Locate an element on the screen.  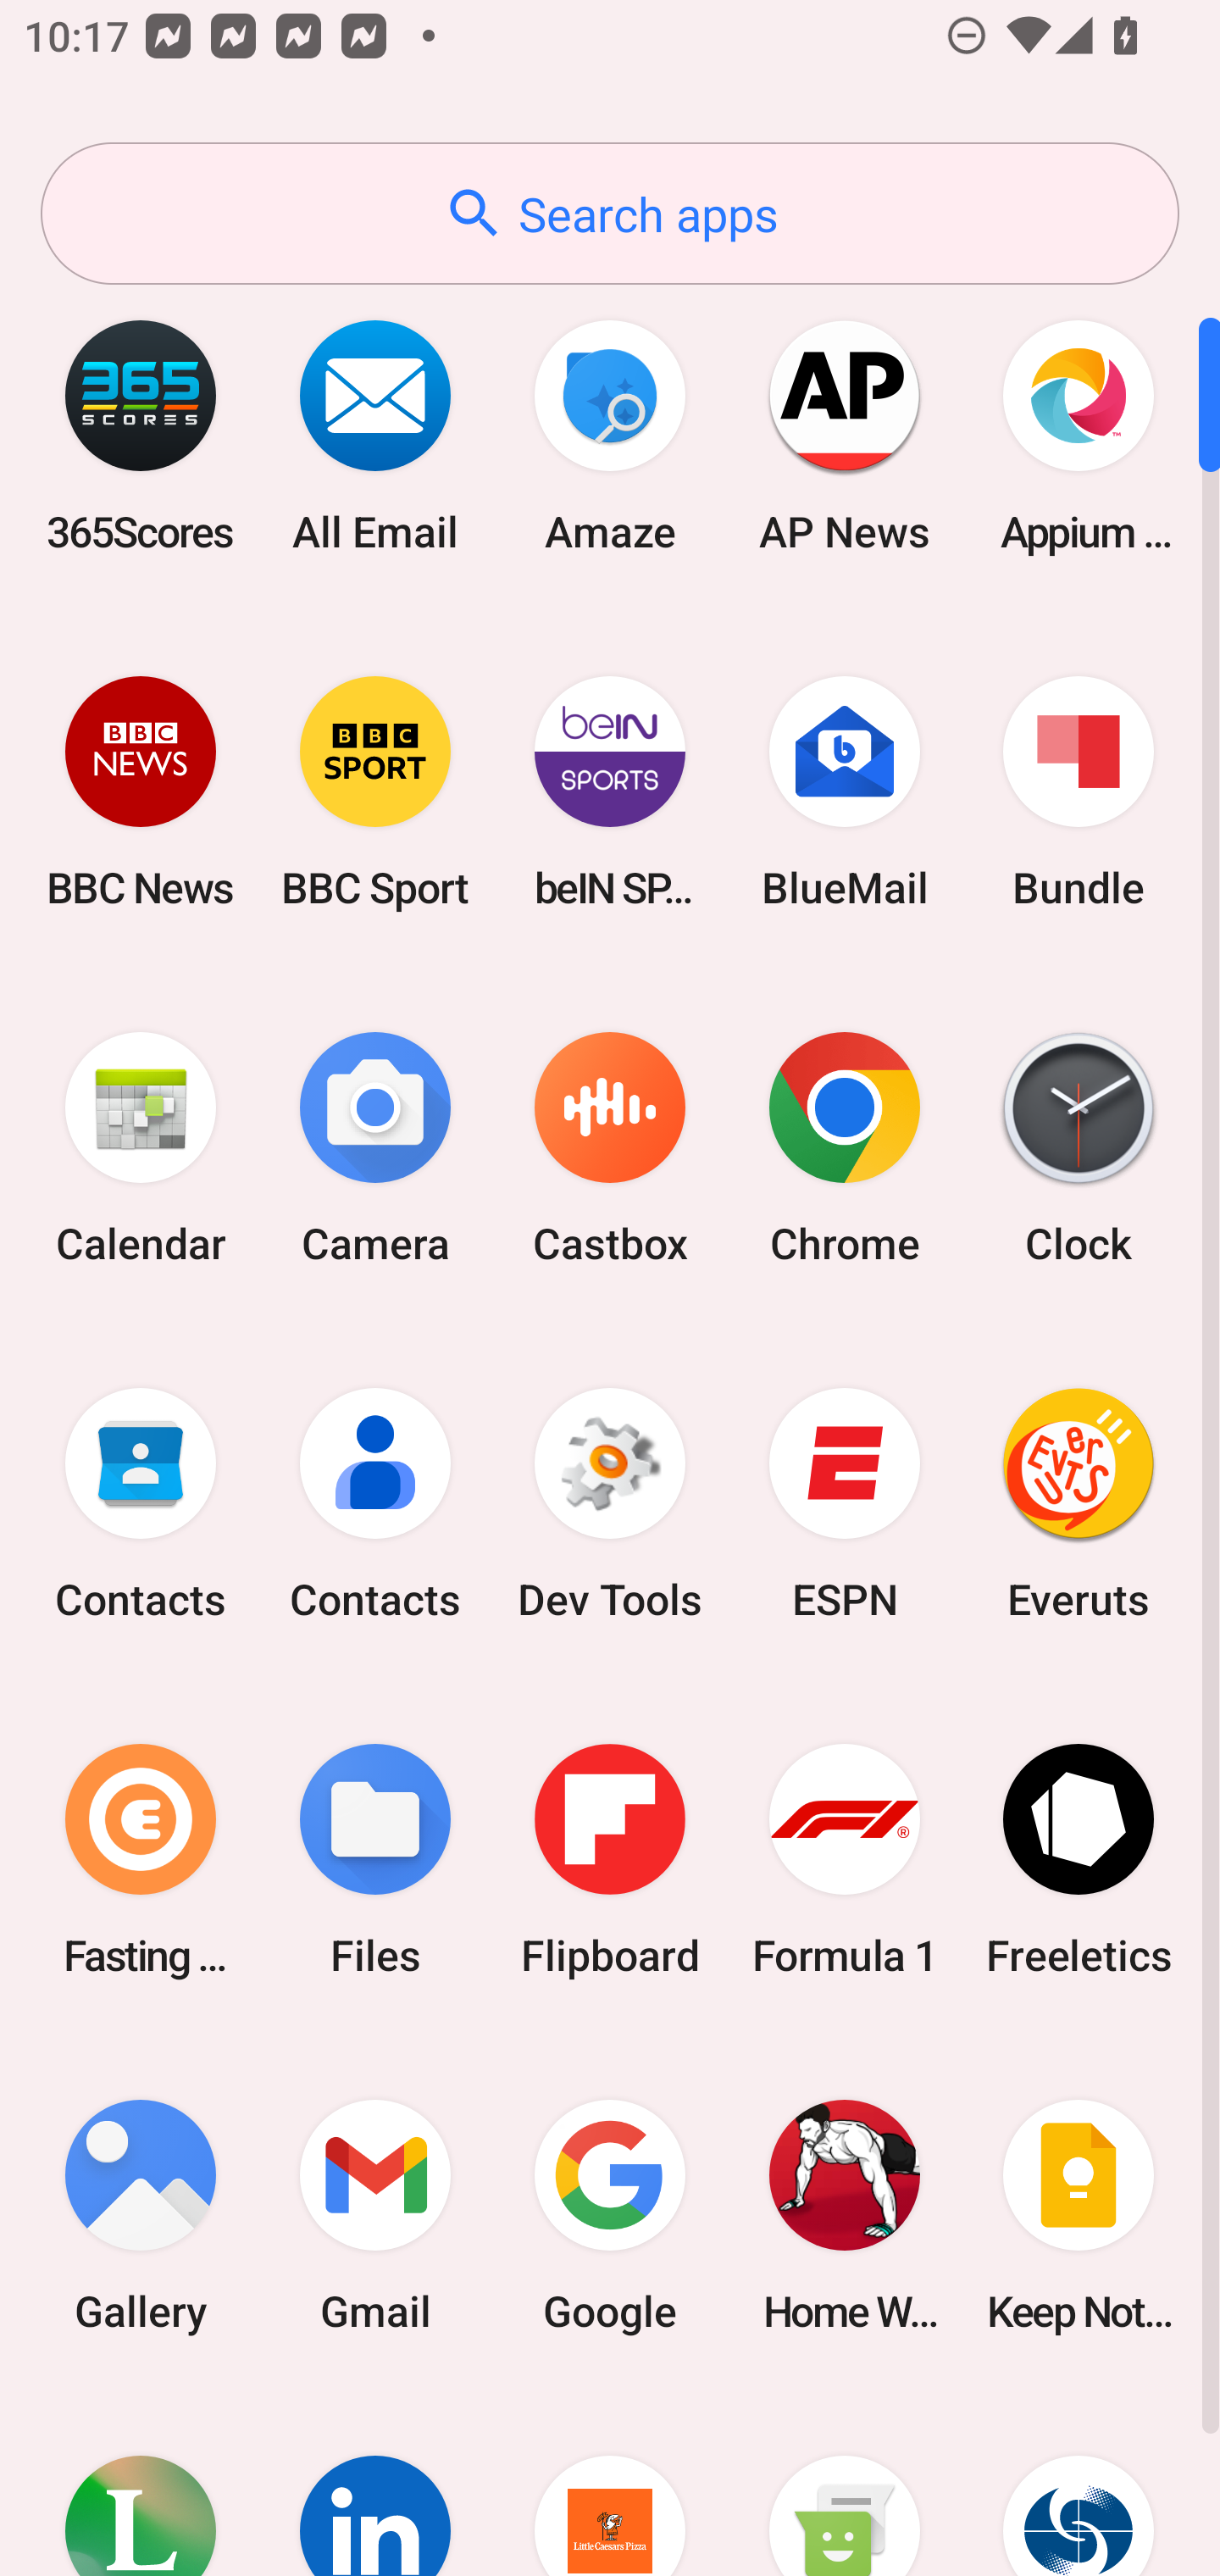
Dev Tools is located at coordinates (610, 1504).